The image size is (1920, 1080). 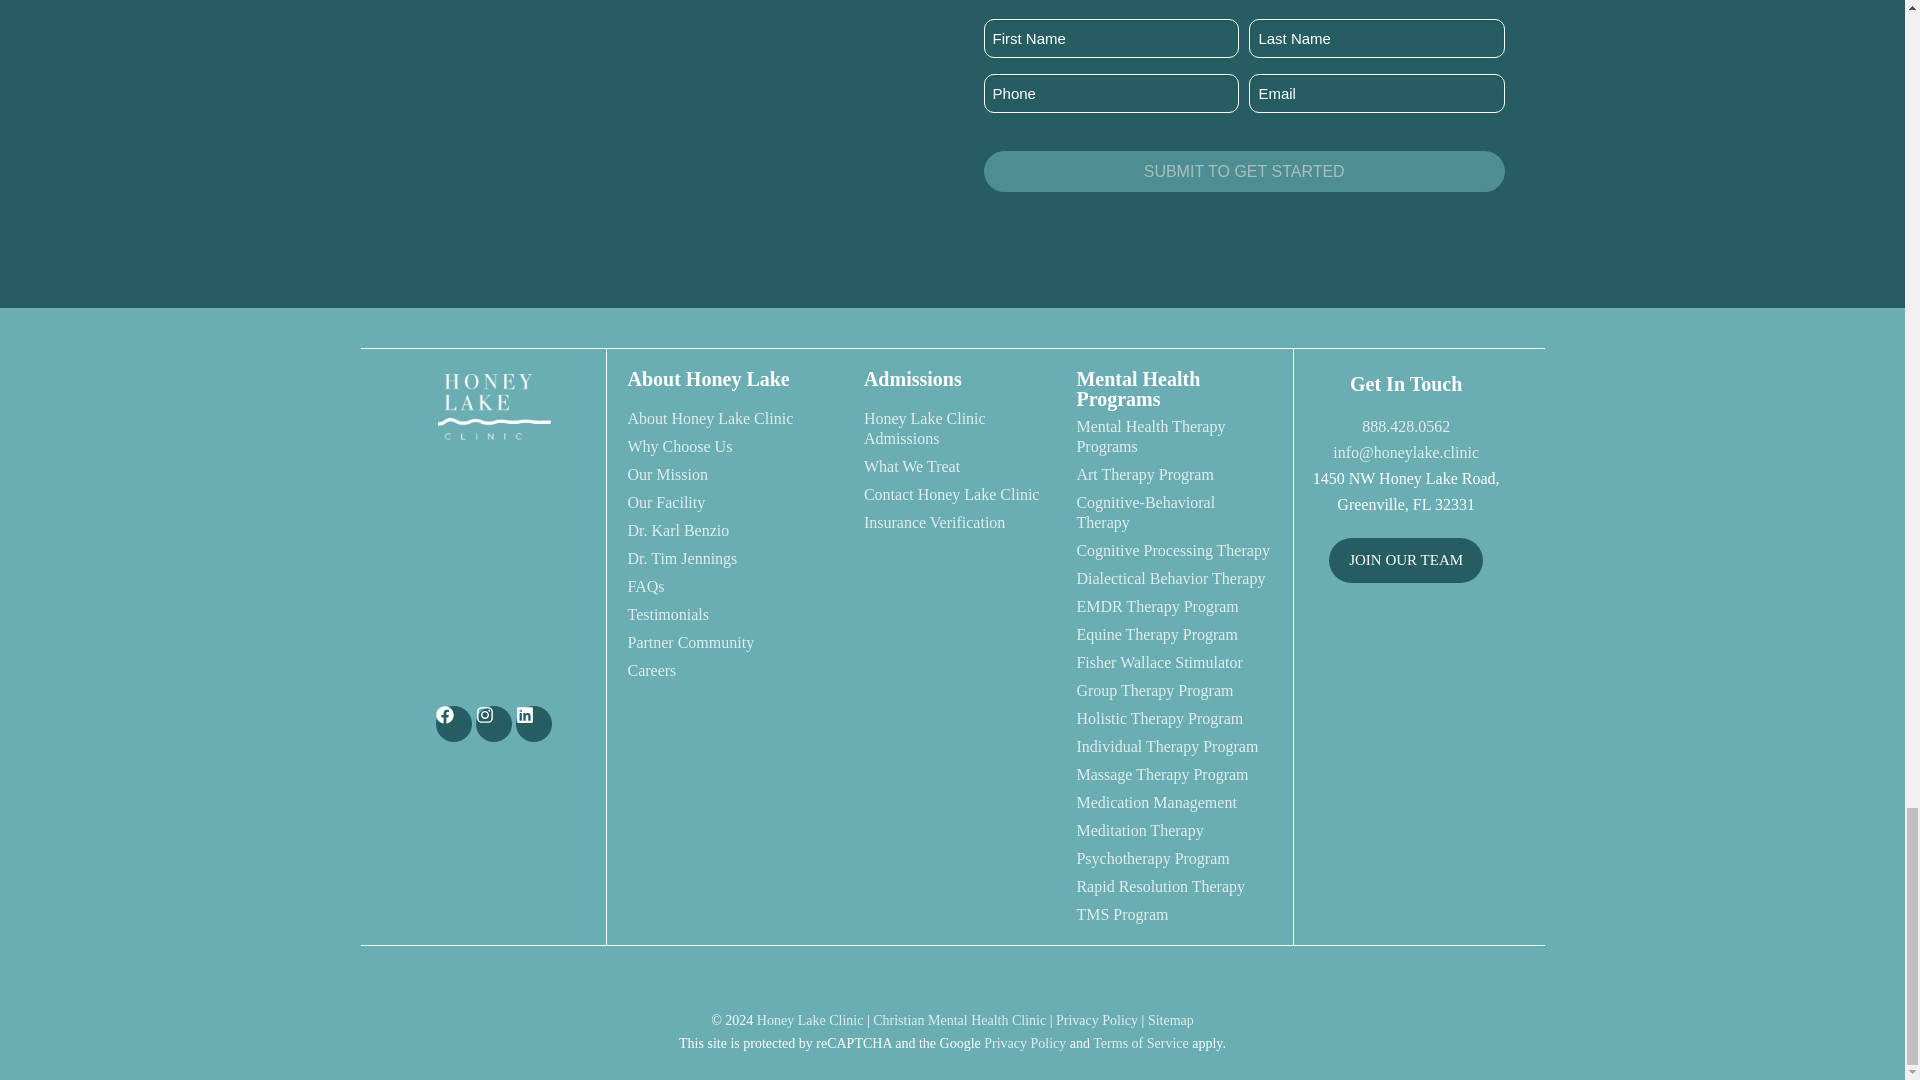 I want to click on Tagline, so click(x=493, y=562).